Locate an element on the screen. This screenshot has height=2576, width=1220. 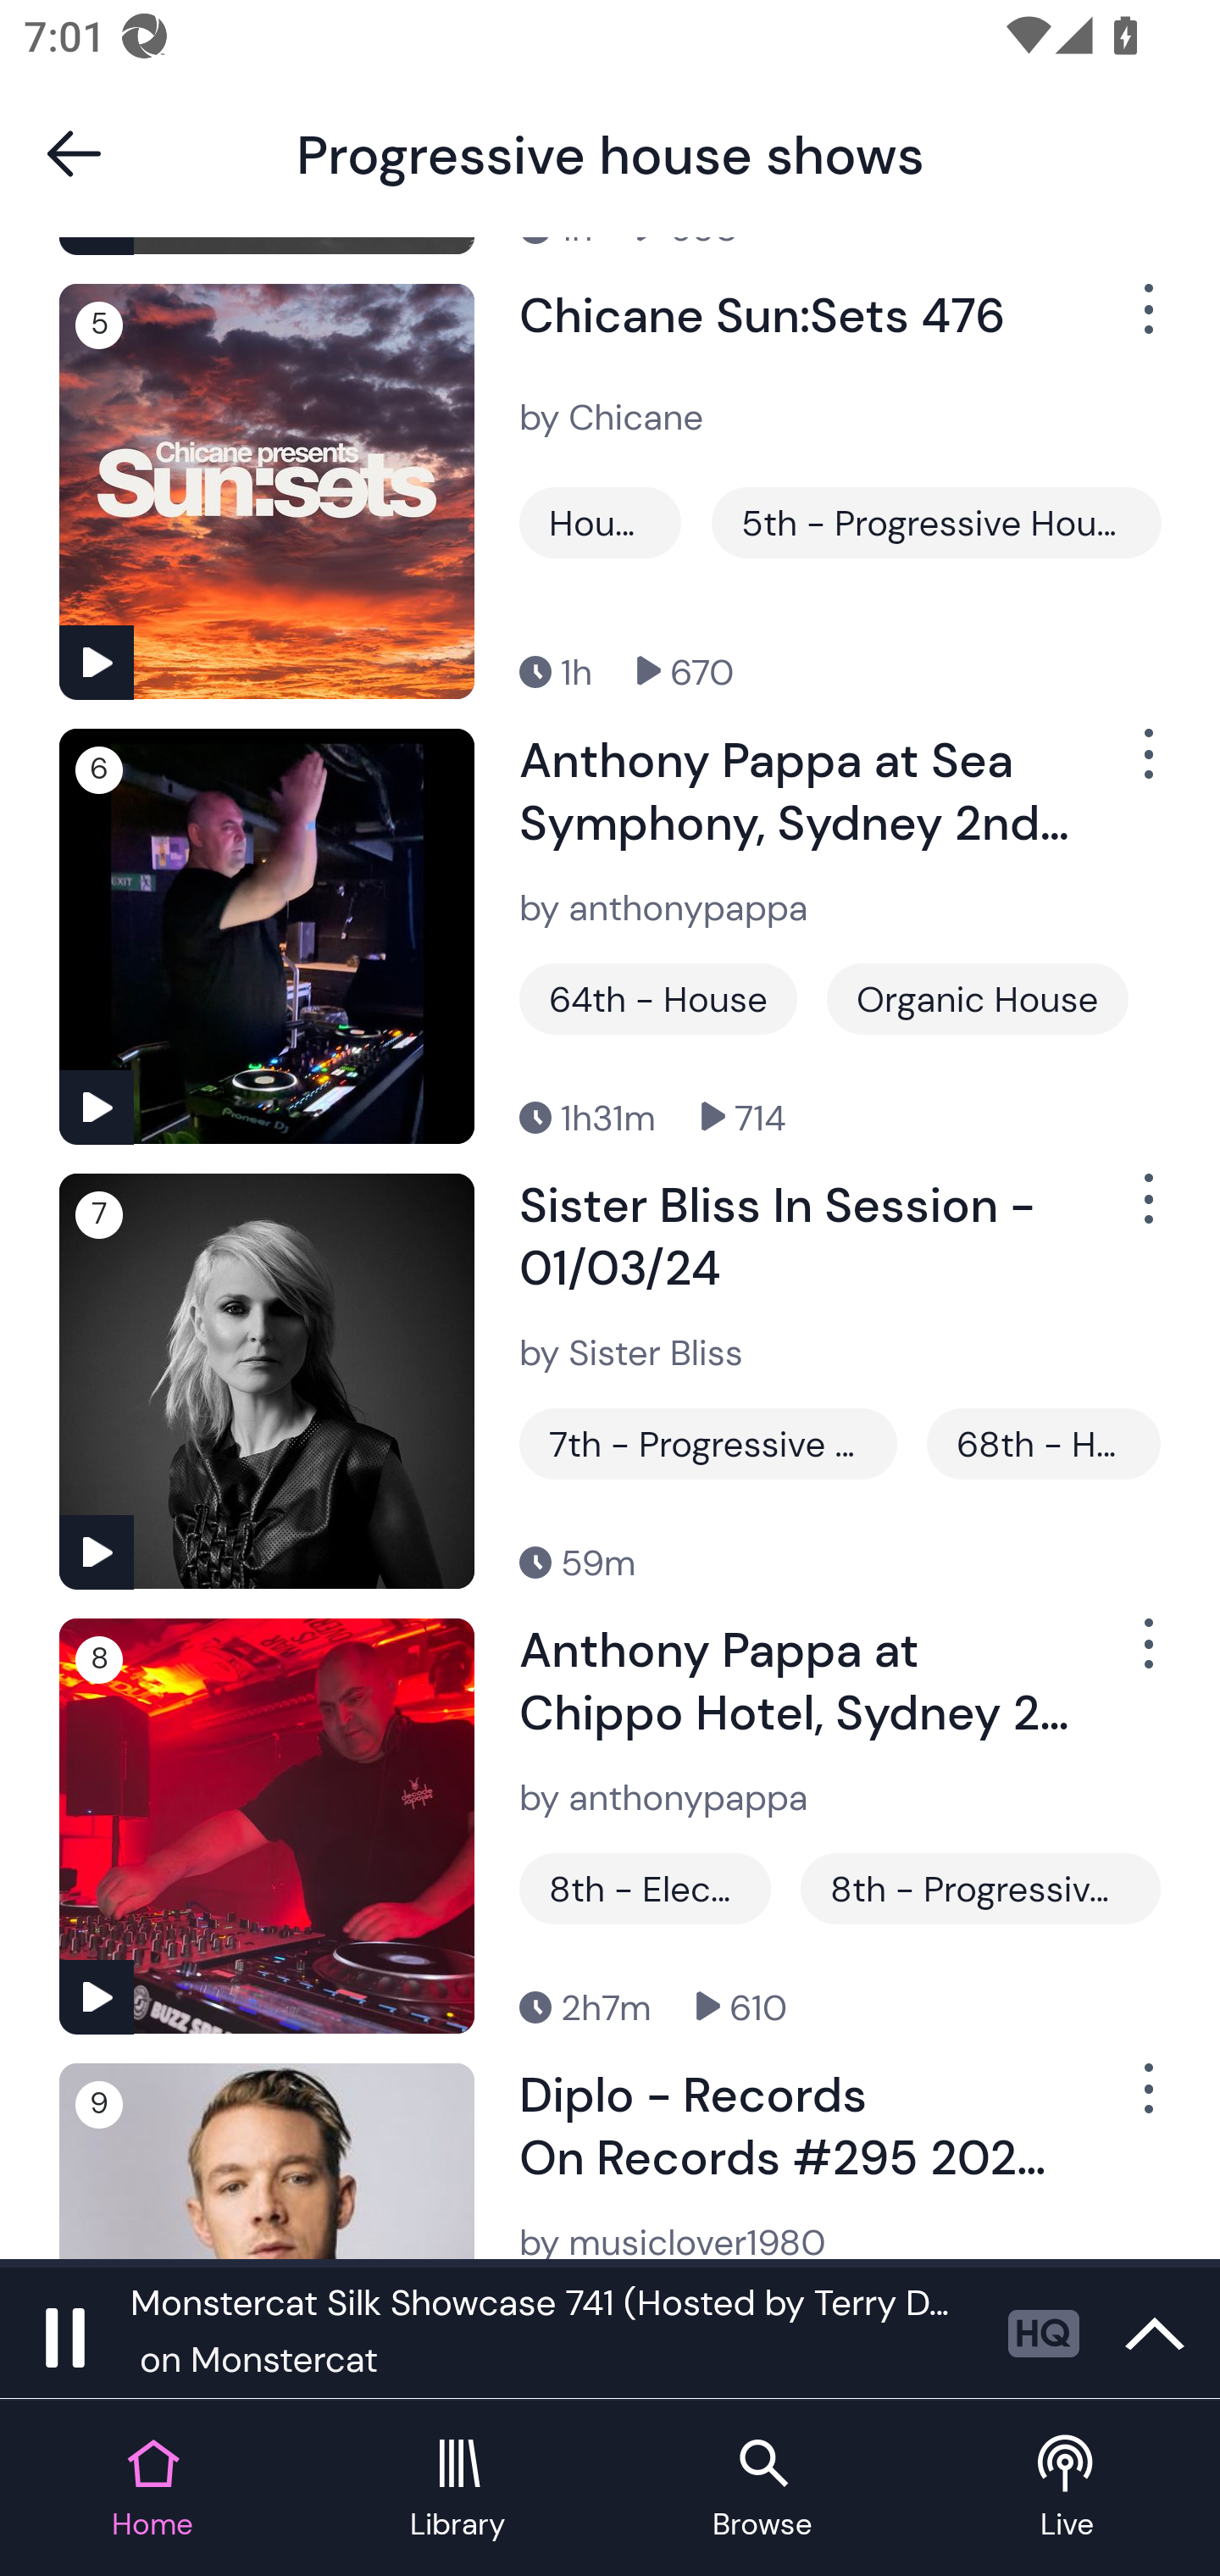
Show Options Menu Button is located at coordinates (1145, 322).